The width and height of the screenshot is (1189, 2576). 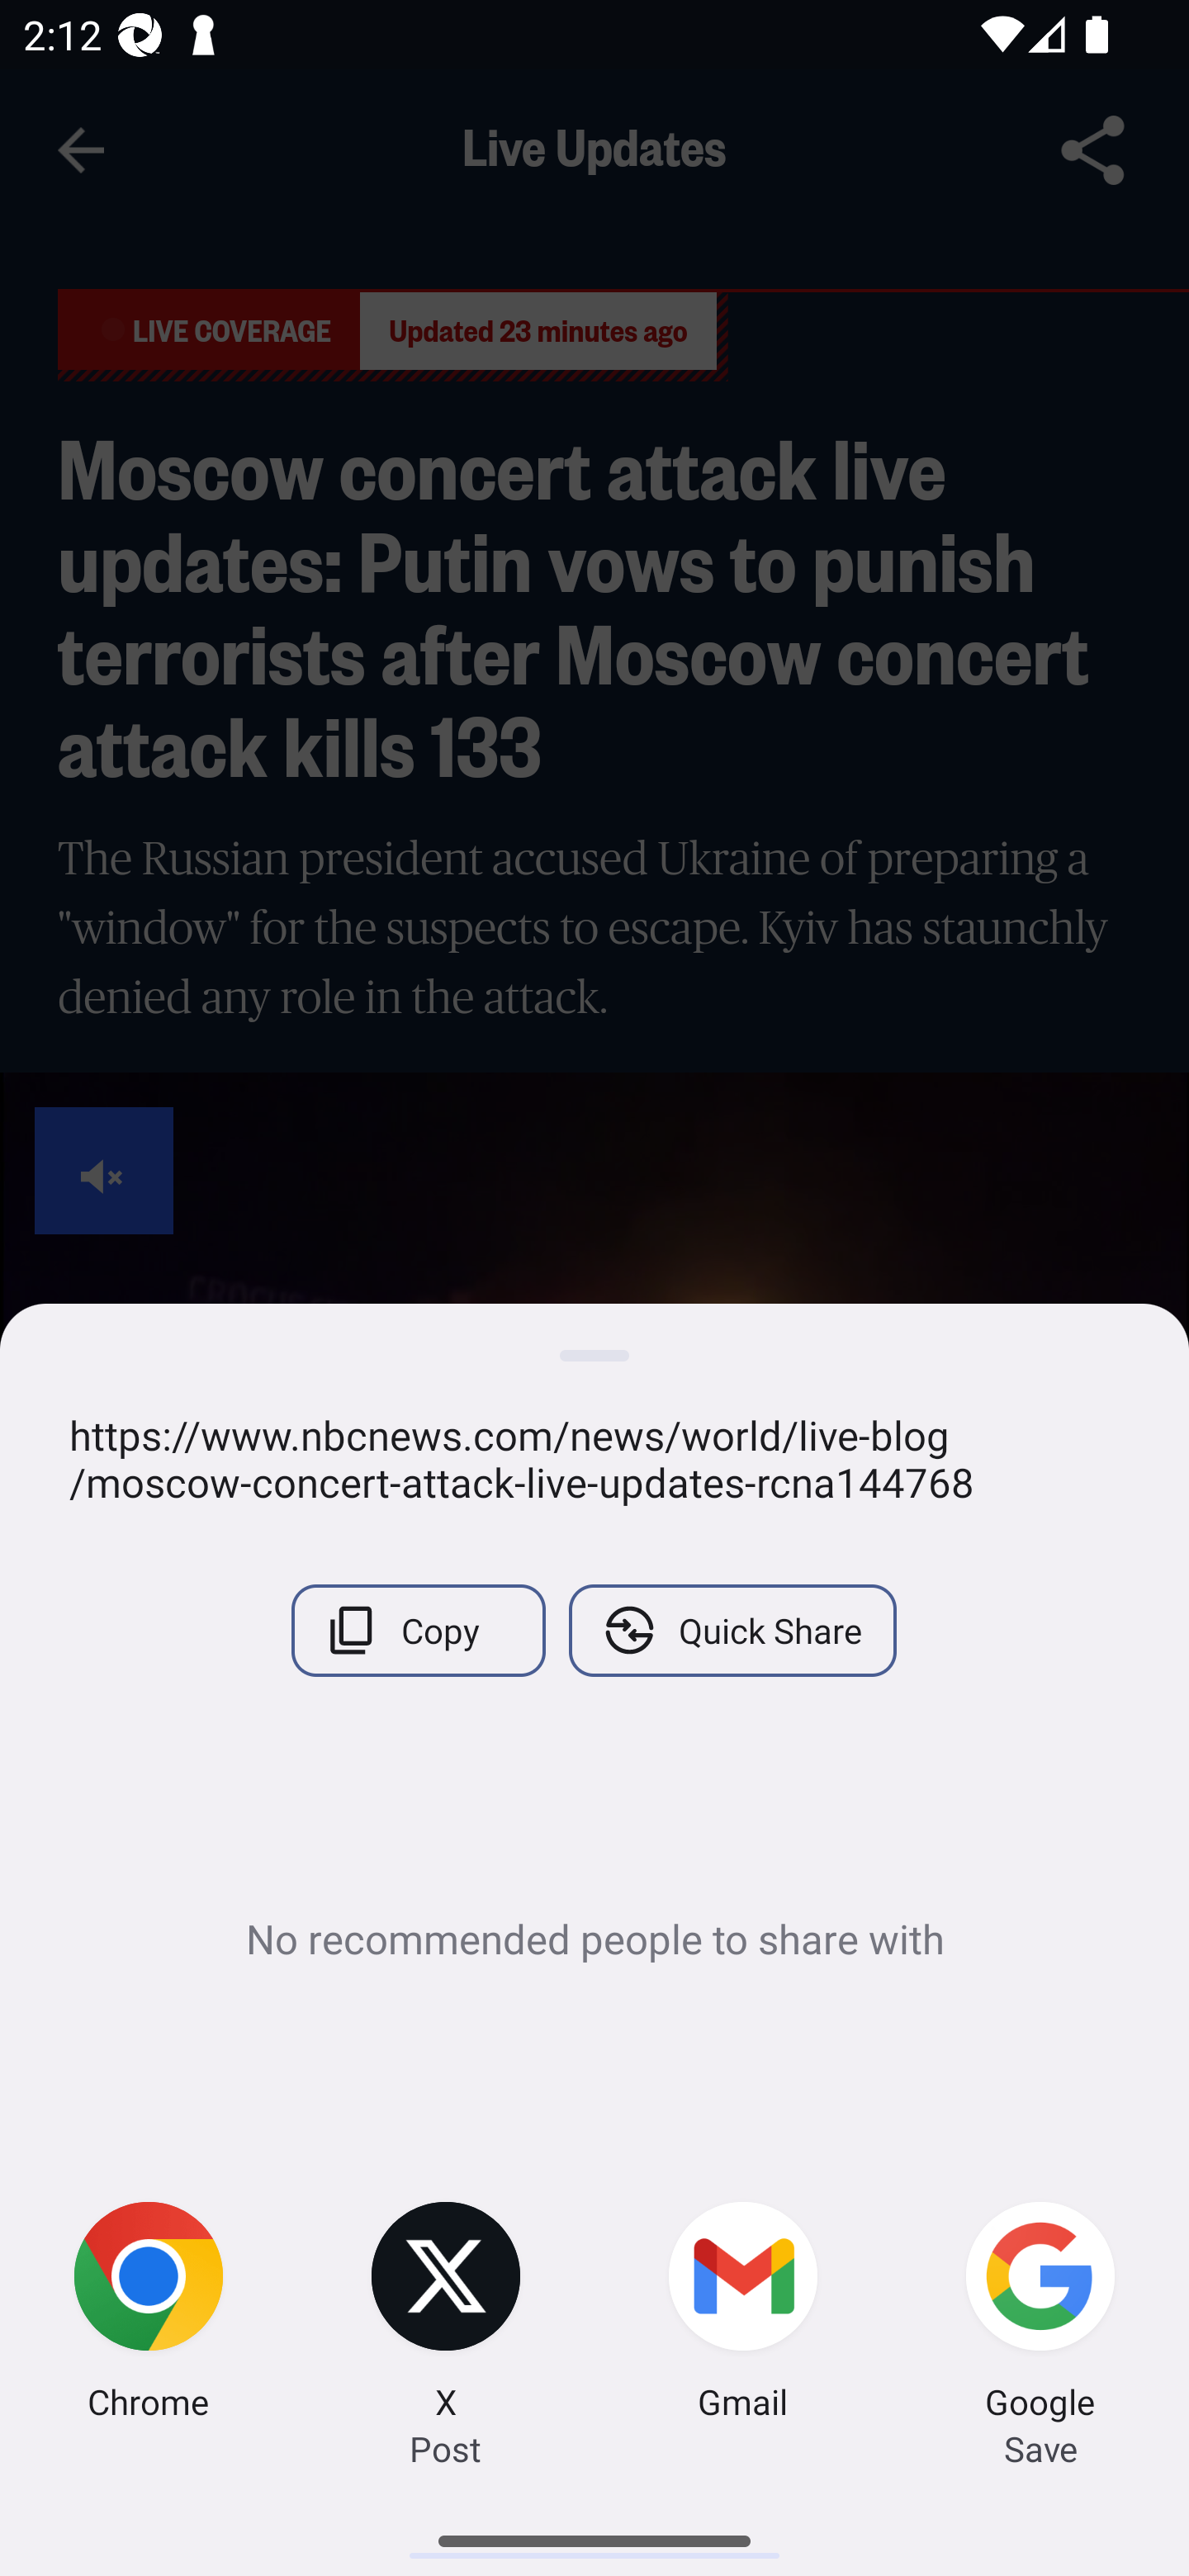 I want to click on X Post, so click(x=446, y=2315).